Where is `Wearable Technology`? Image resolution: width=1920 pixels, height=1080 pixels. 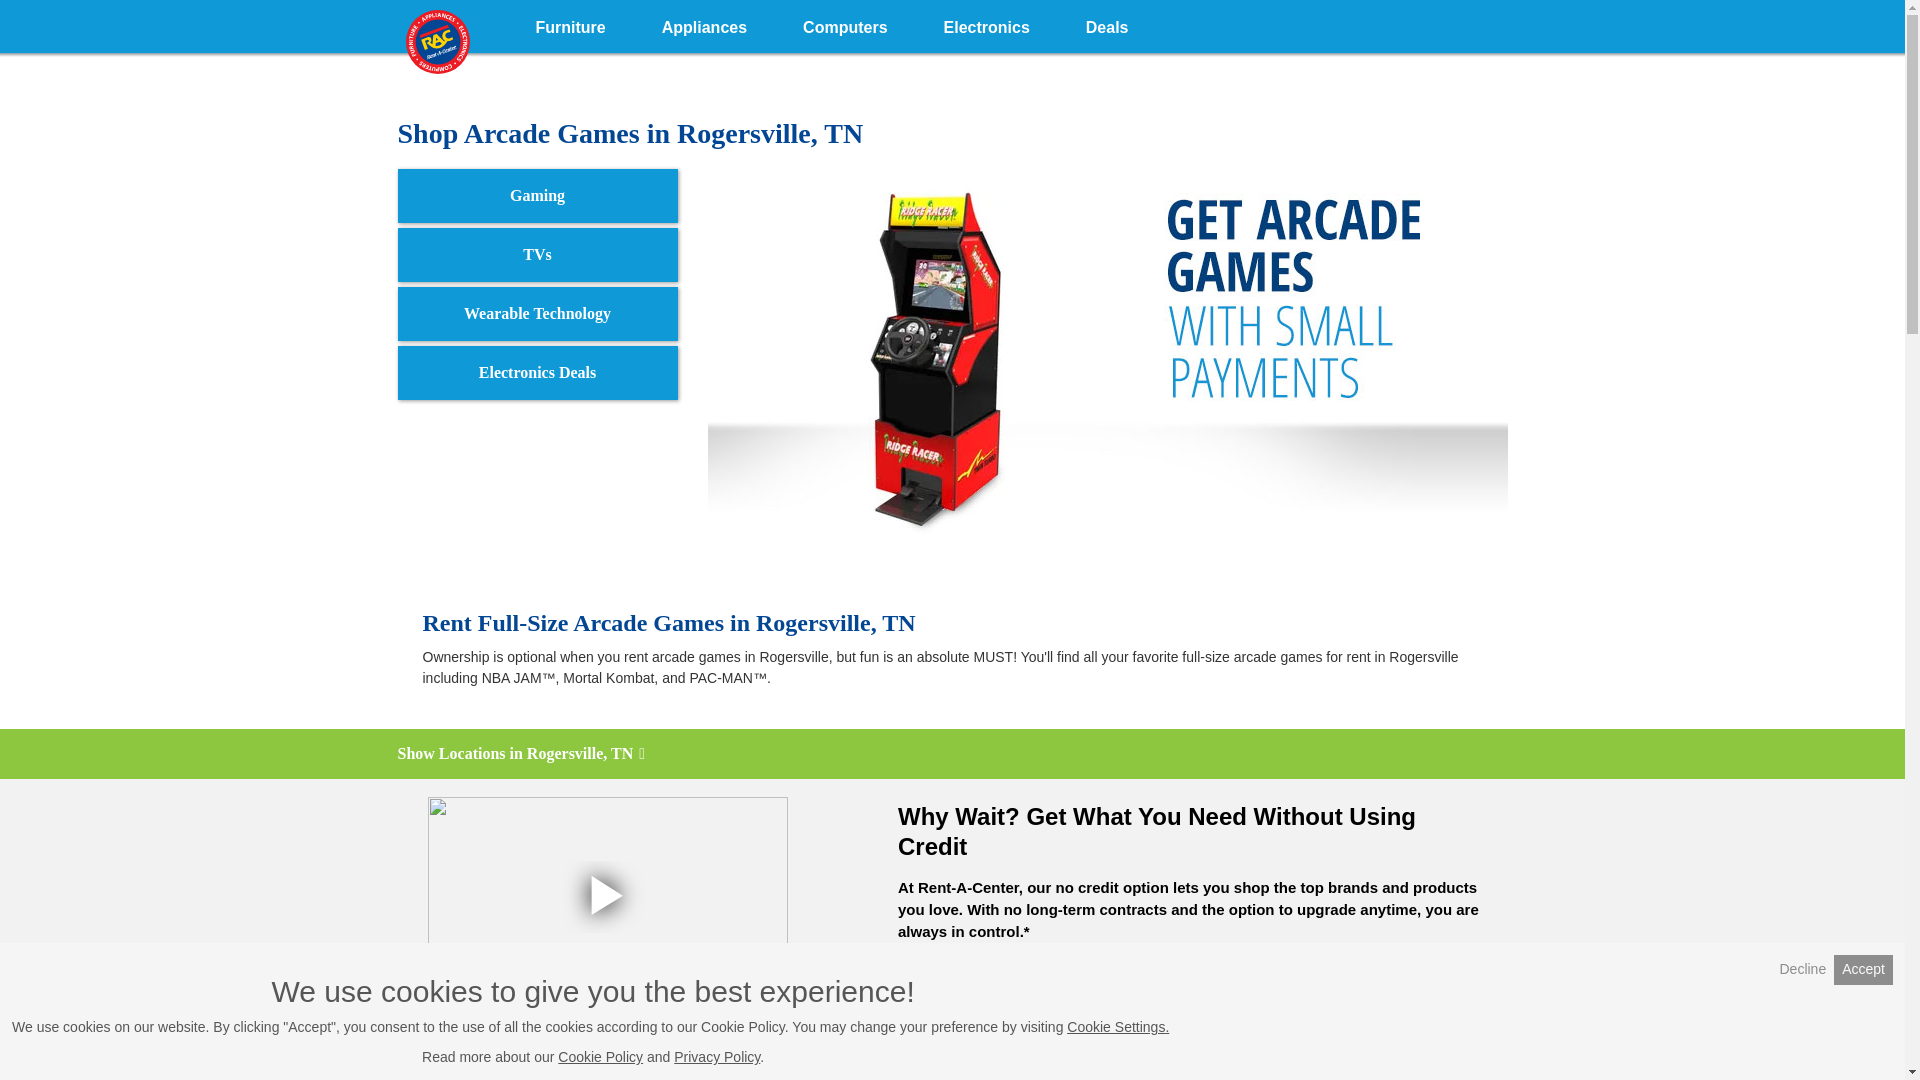 Wearable Technology is located at coordinates (537, 314).